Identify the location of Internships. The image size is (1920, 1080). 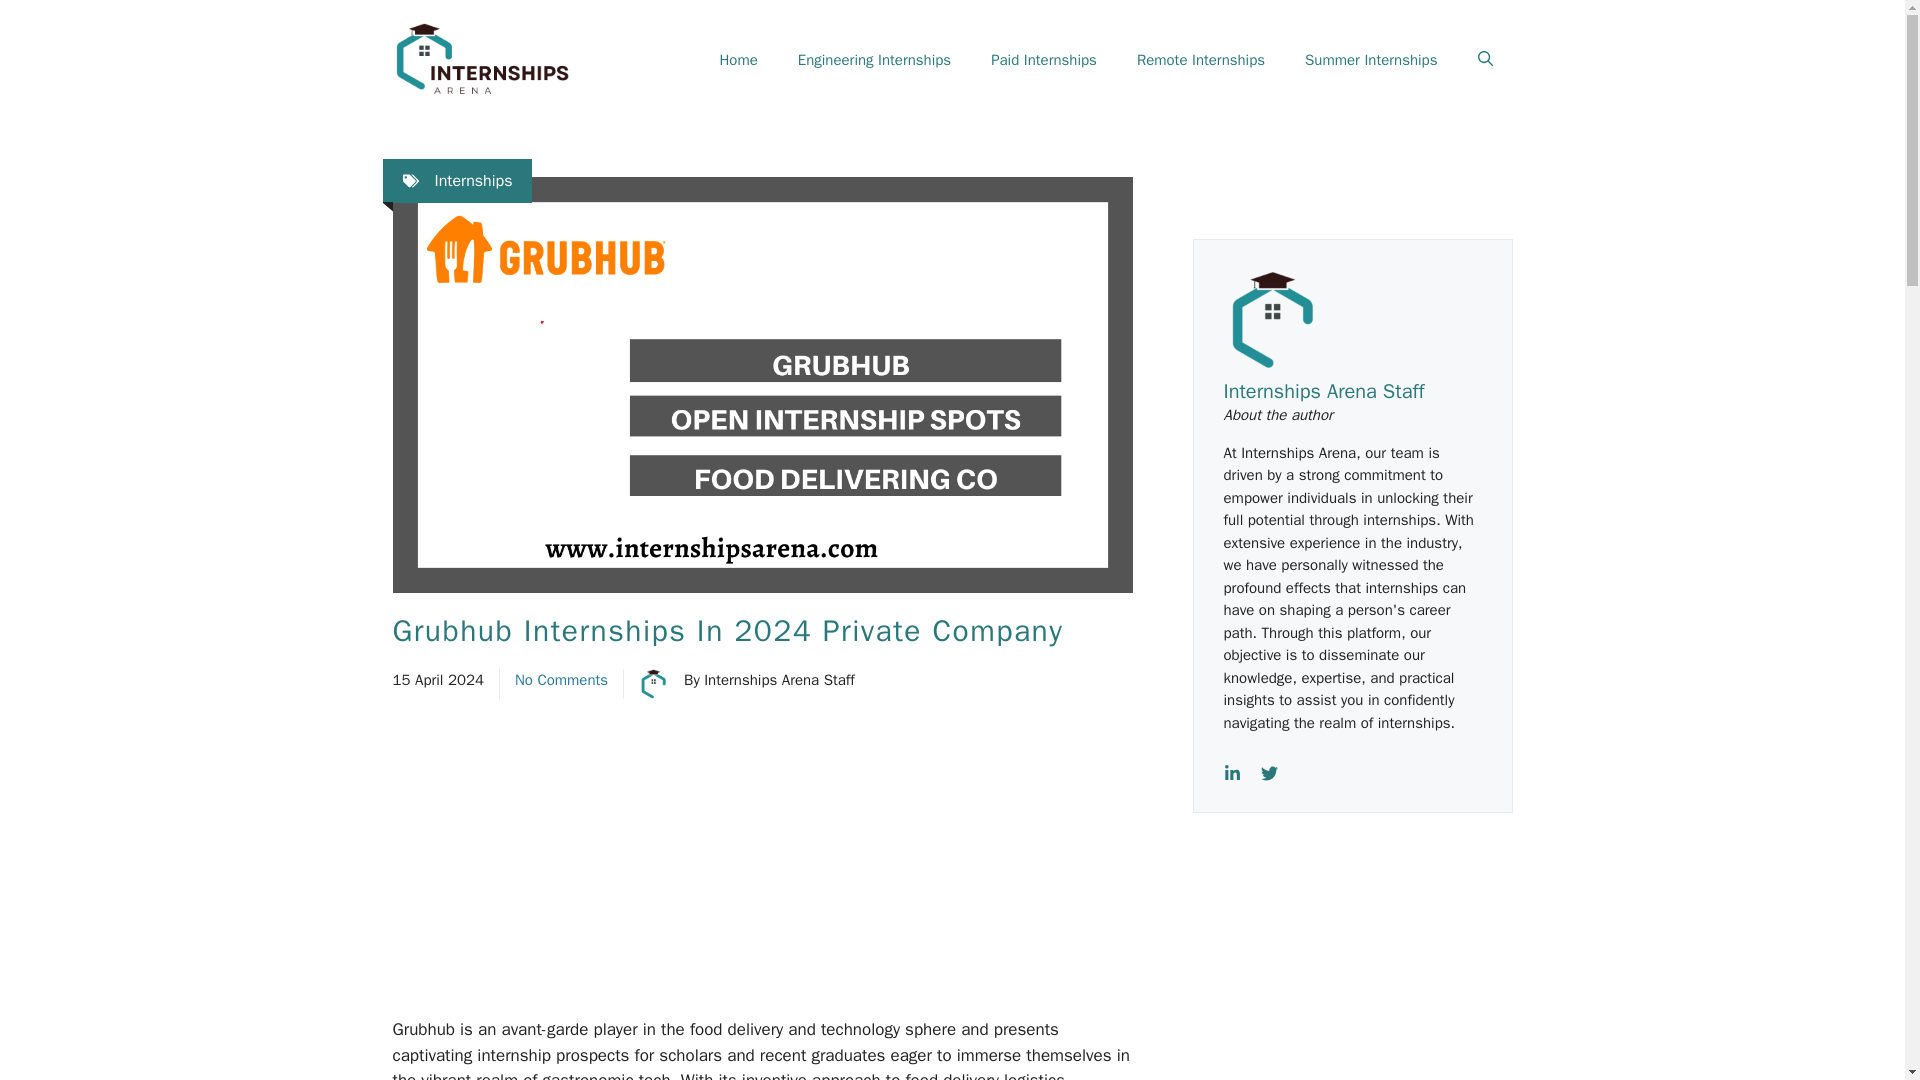
(472, 180).